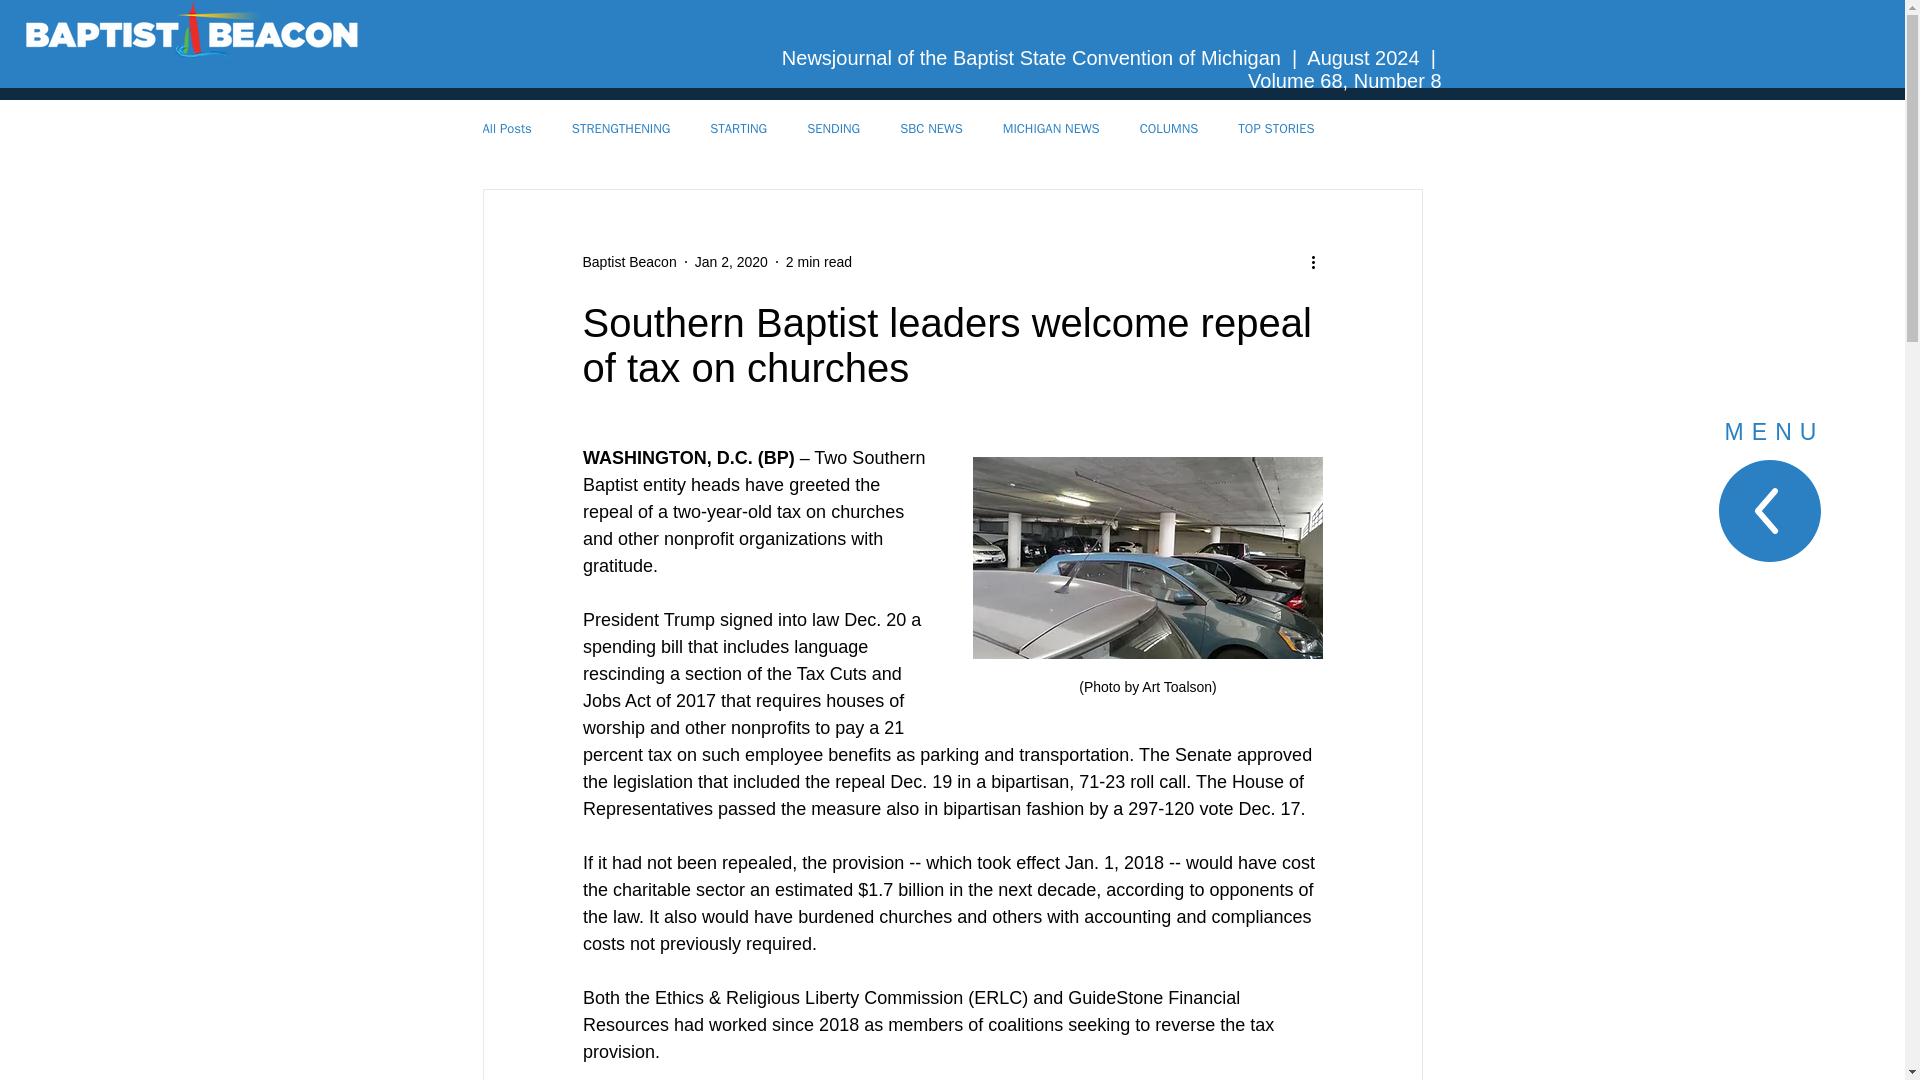 The width and height of the screenshot is (1920, 1080). Describe the element at coordinates (833, 128) in the screenshot. I see `SENDING` at that location.